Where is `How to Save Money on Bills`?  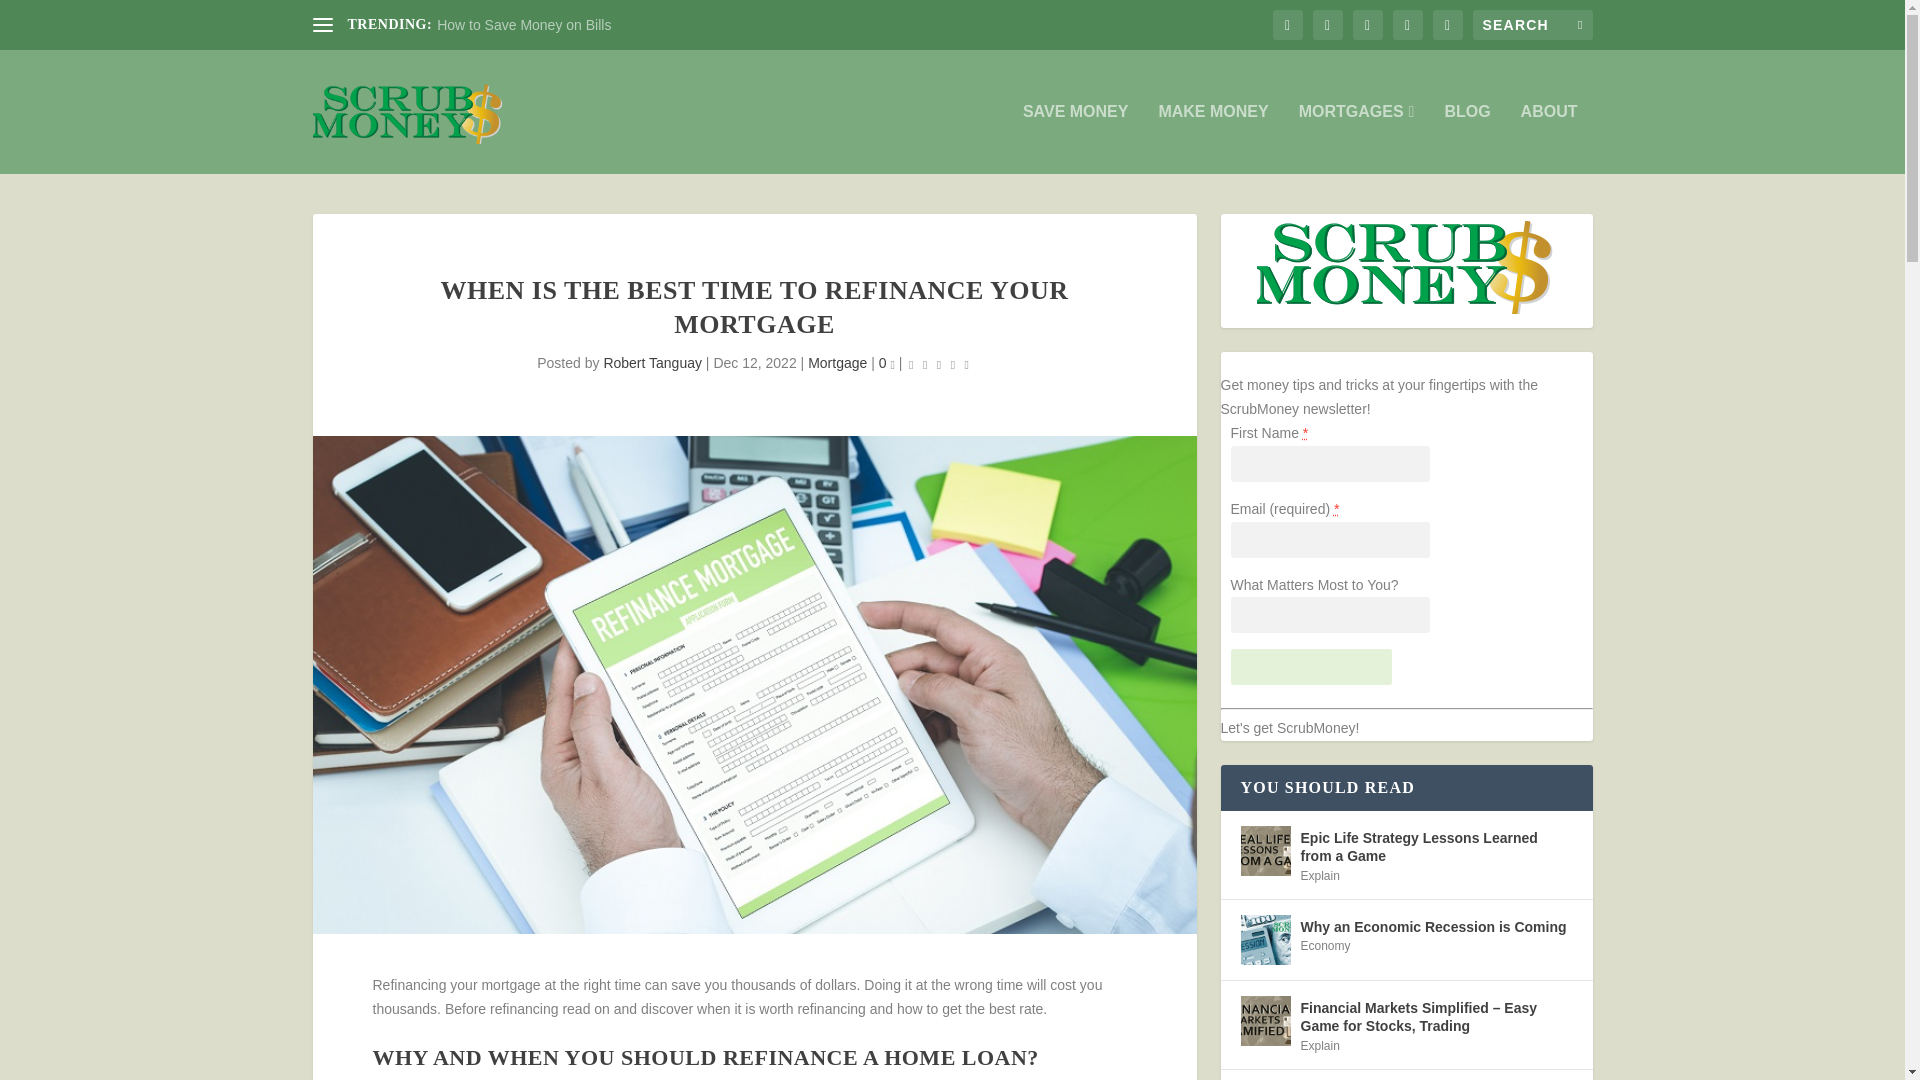 How to Save Money on Bills is located at coordinates (524, 25).